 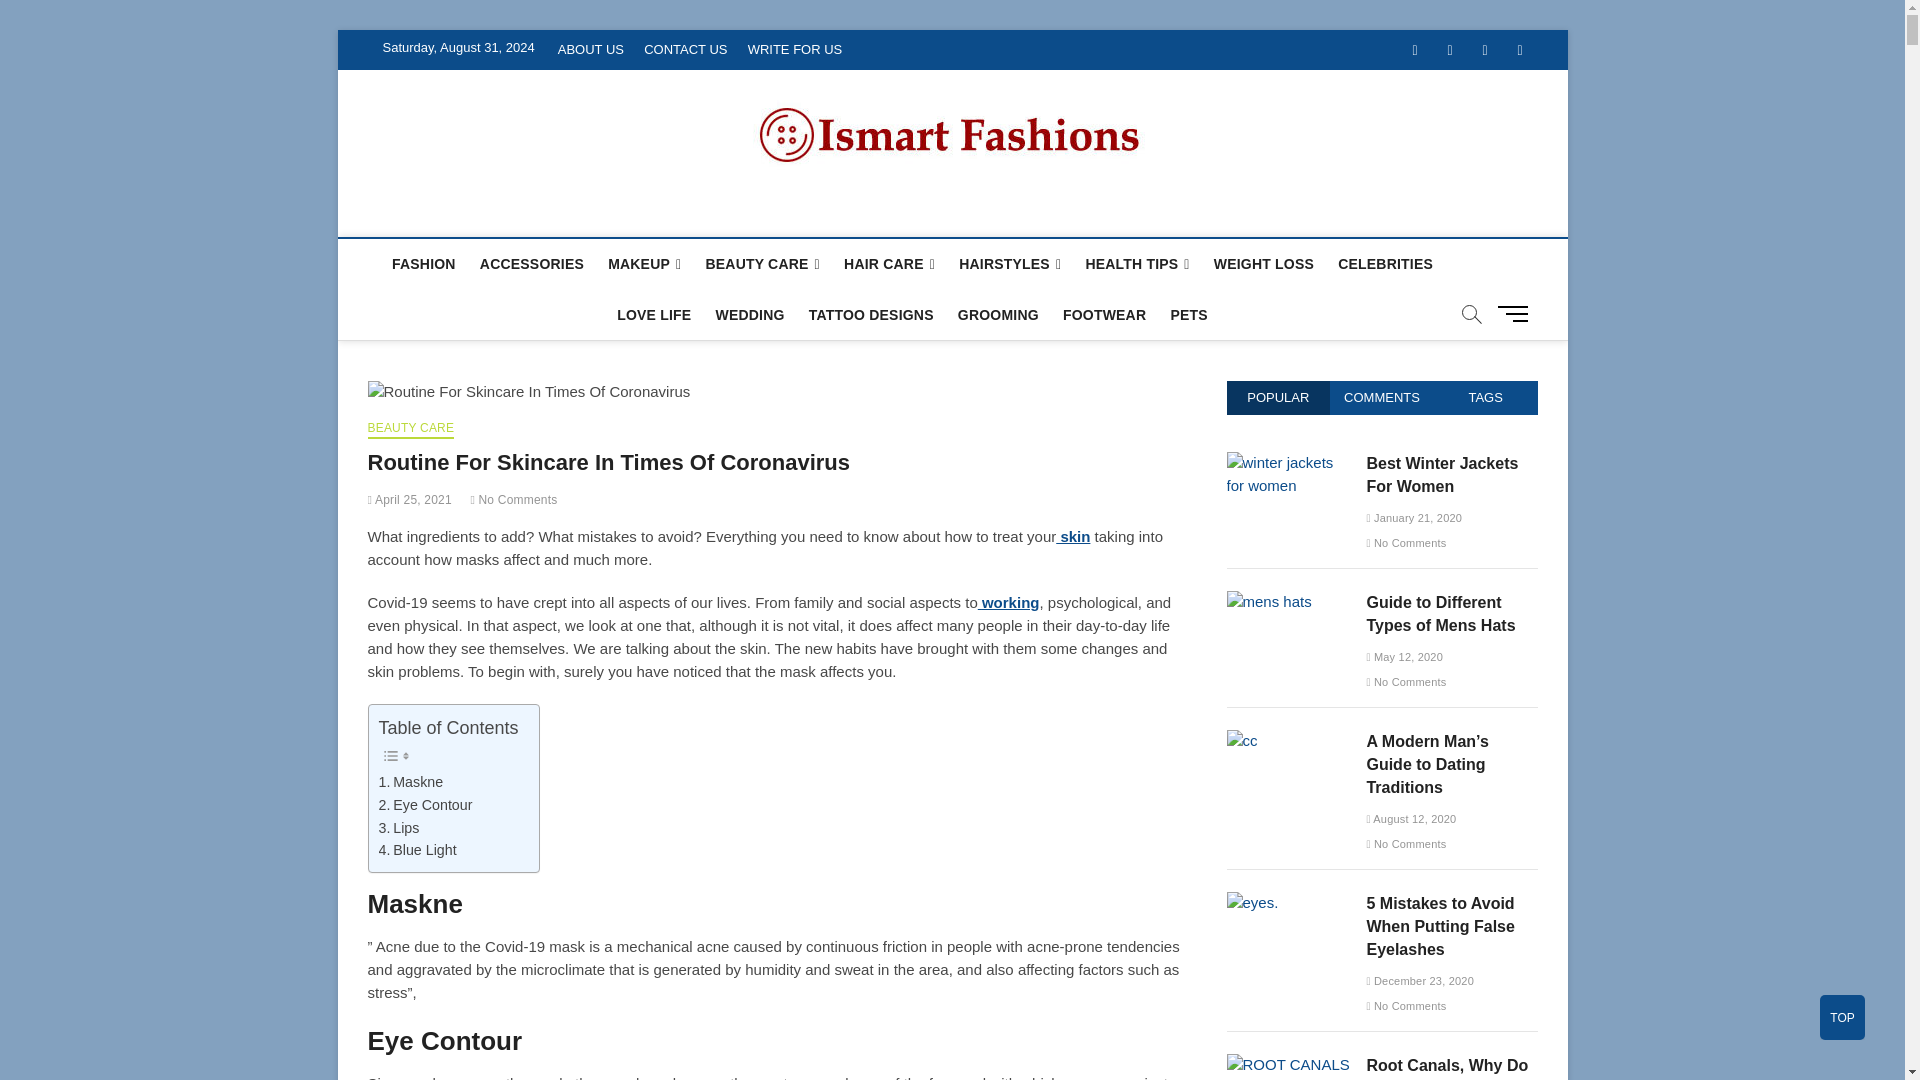 What do you see at coordinates (1136, 264) in the screenshot?
I see `HEALTH TIPS` at bounding box center [1136, 264].